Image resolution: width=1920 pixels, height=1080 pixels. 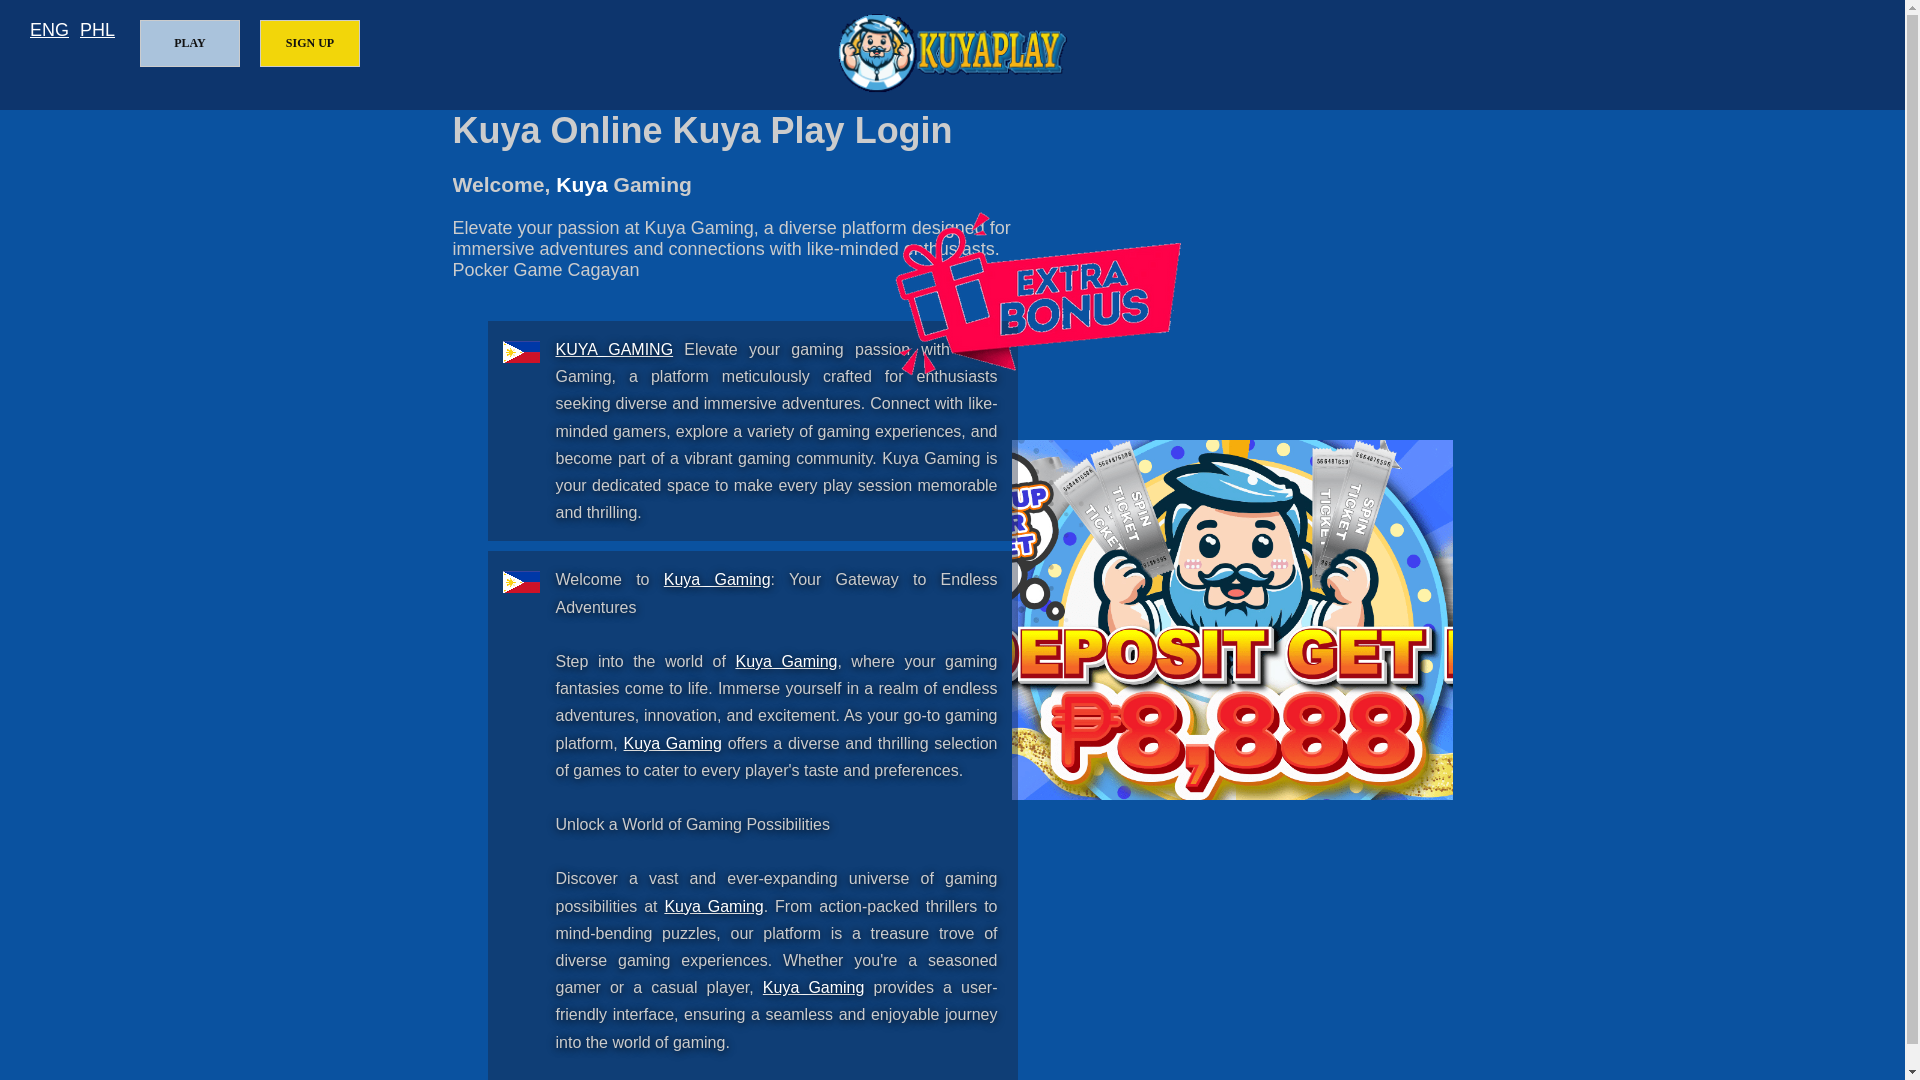 I want to click on Kuya Gaming, so click(x=713, y=906).